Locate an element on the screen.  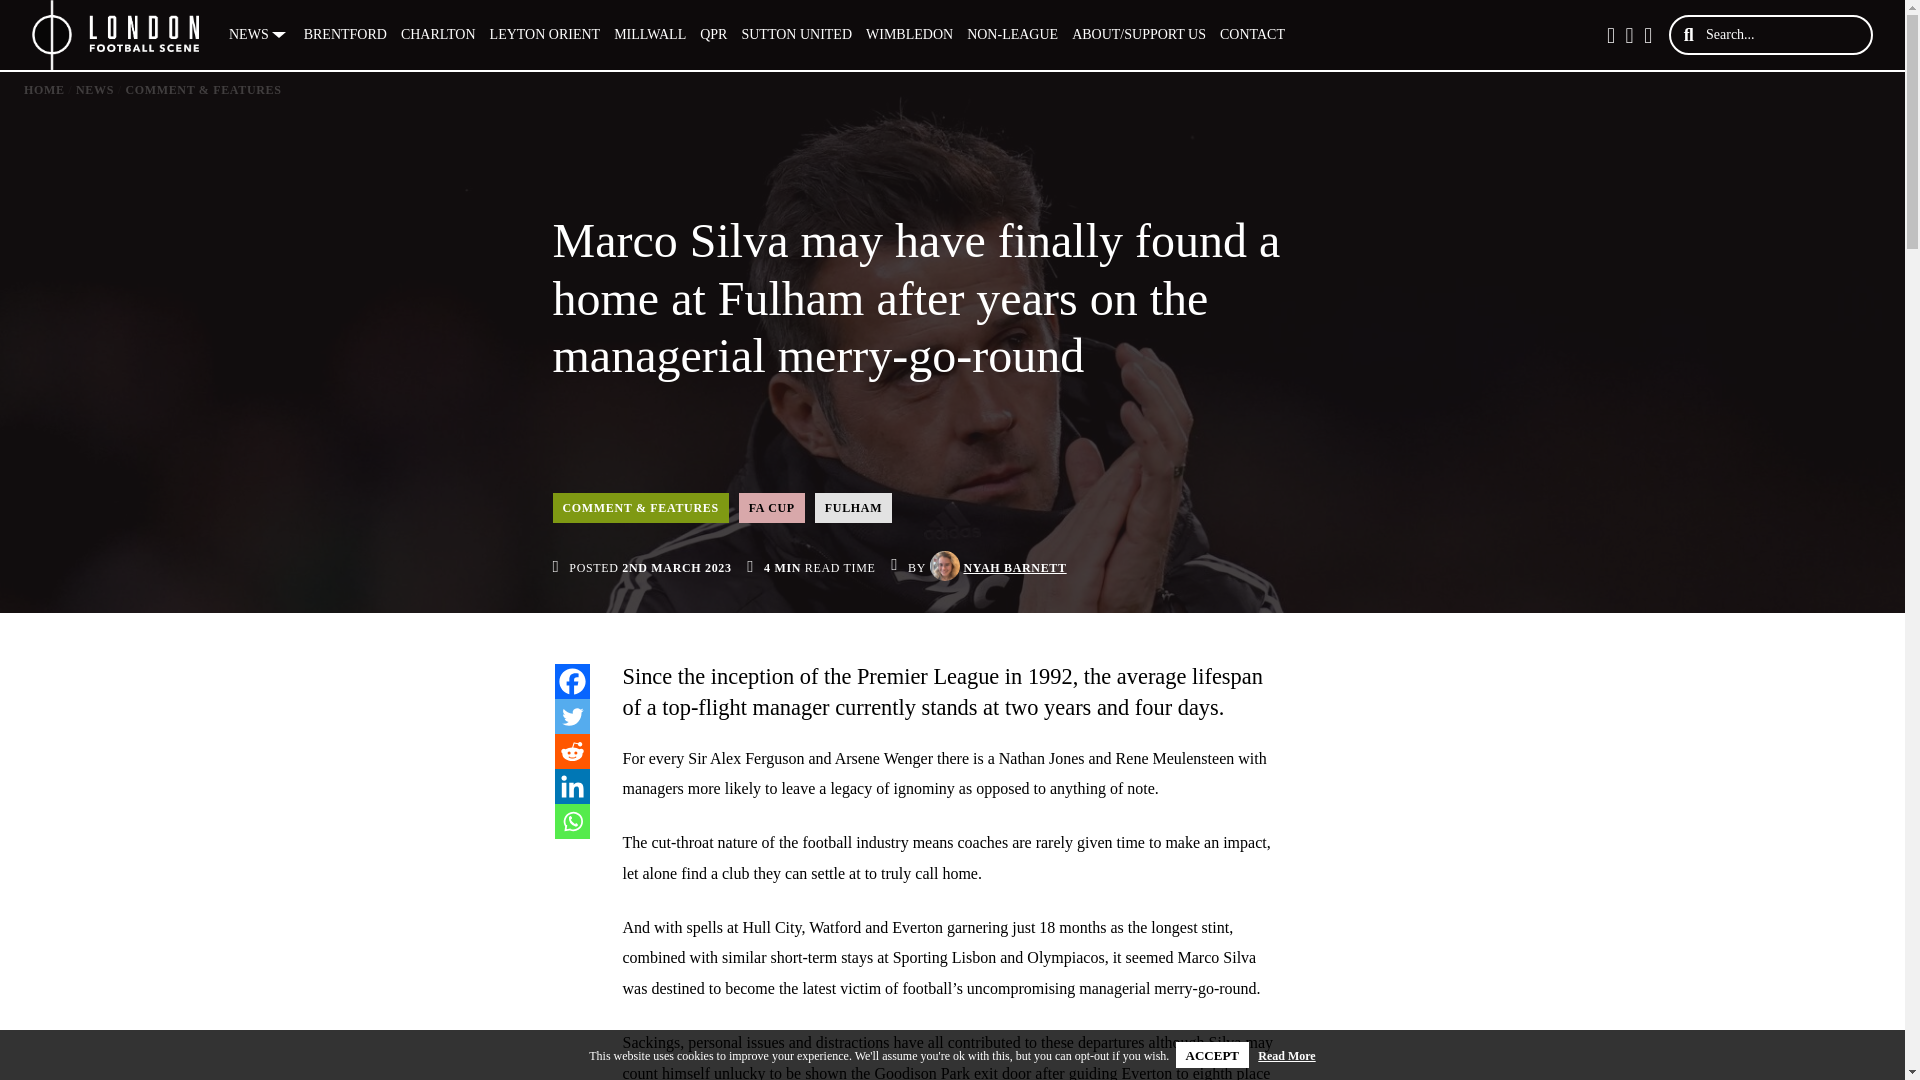
Posts by Nyah Barnett is located at coordinates (1014, 568).